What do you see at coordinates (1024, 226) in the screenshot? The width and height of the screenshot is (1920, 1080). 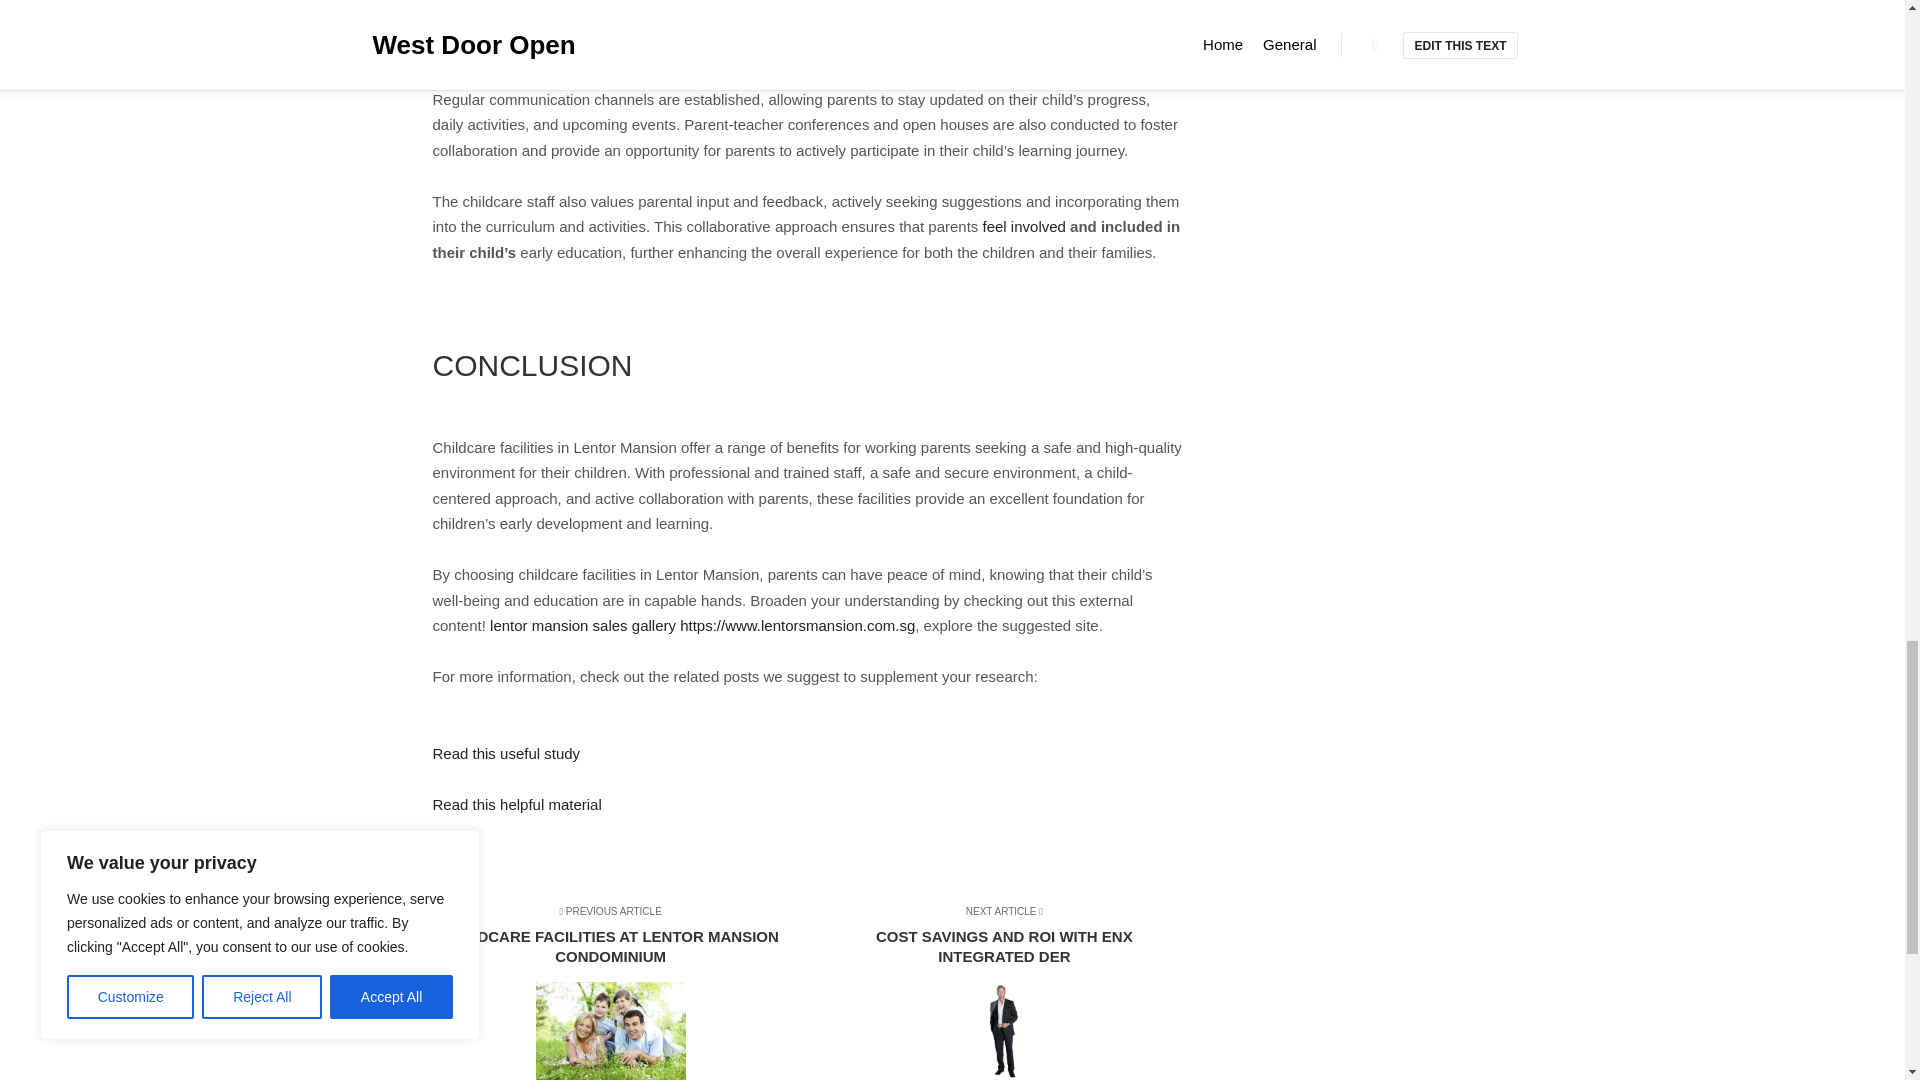 I see `feel involved` at bounding box center [1024, 226].